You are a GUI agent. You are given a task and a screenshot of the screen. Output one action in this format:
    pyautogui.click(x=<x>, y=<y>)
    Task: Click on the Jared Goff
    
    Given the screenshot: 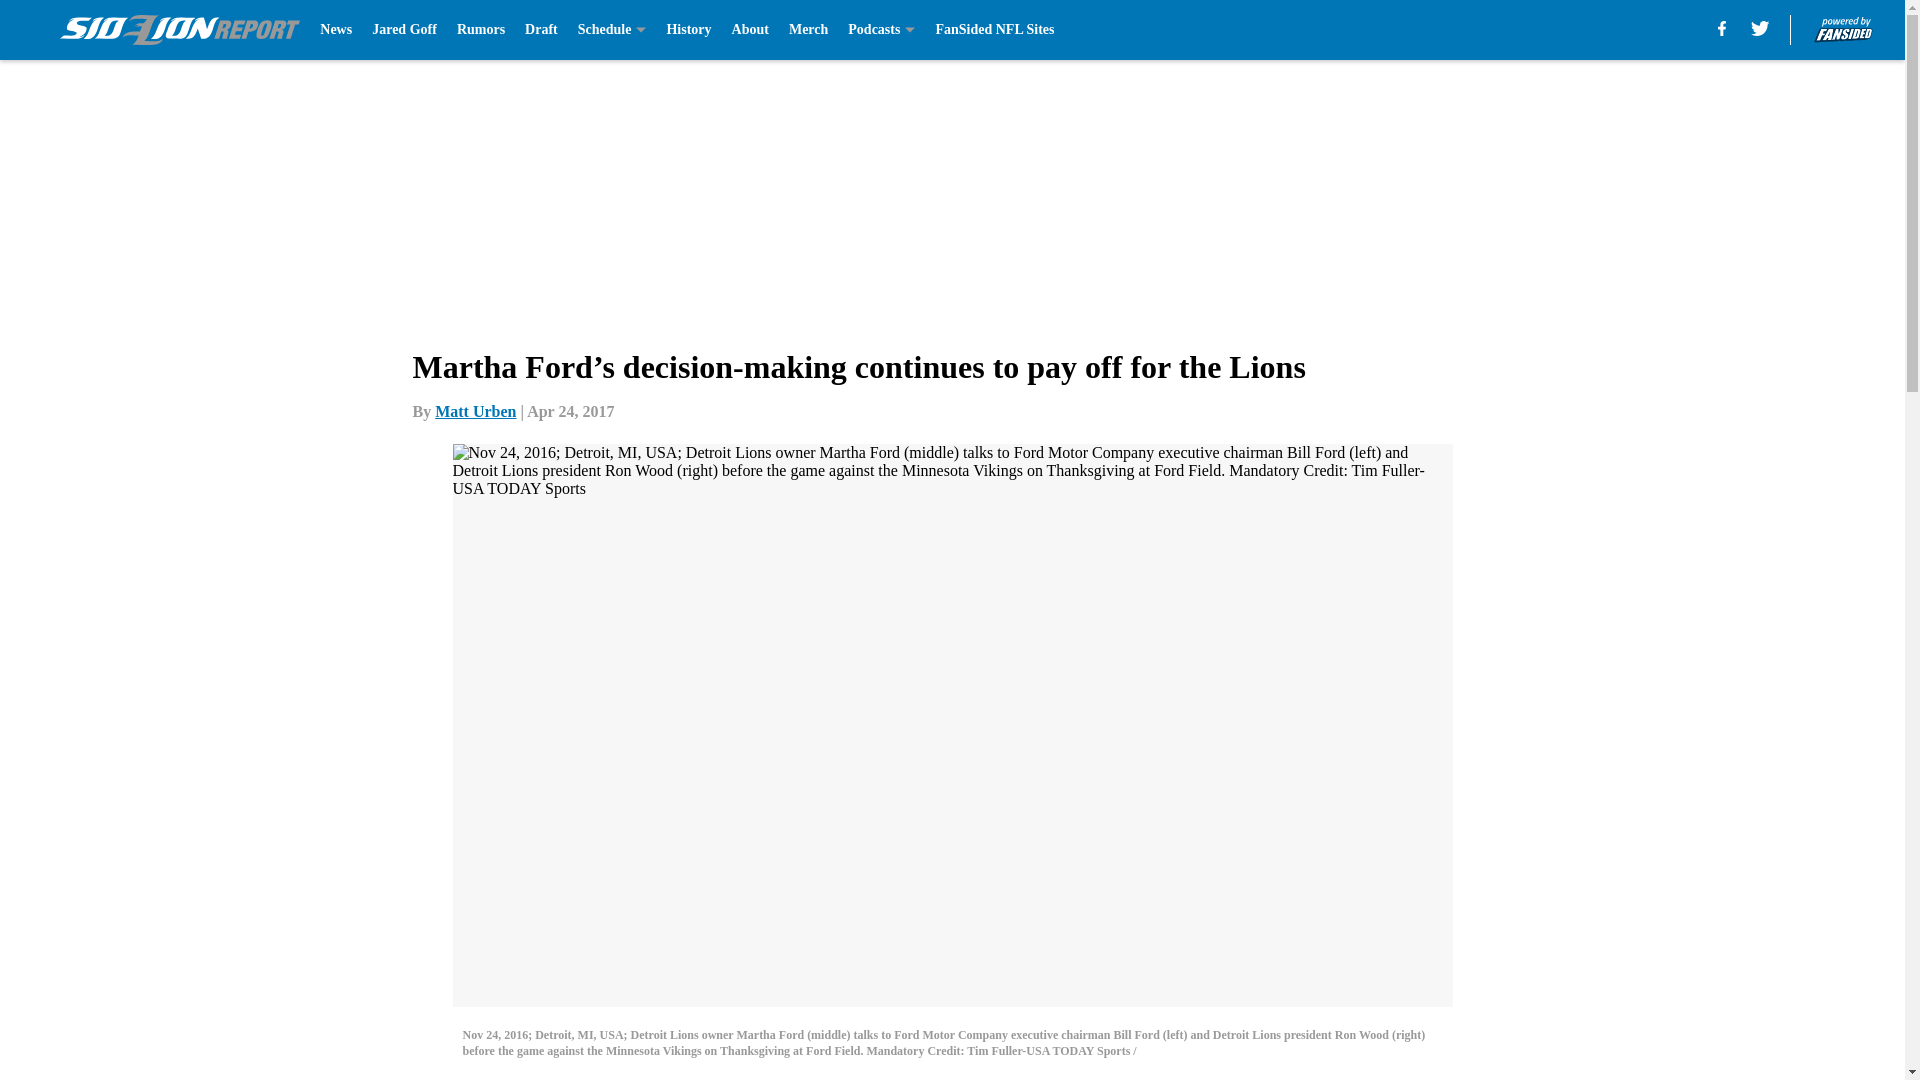 What is the action you would take?
    pyautogui.click(x=404, y=30)
    